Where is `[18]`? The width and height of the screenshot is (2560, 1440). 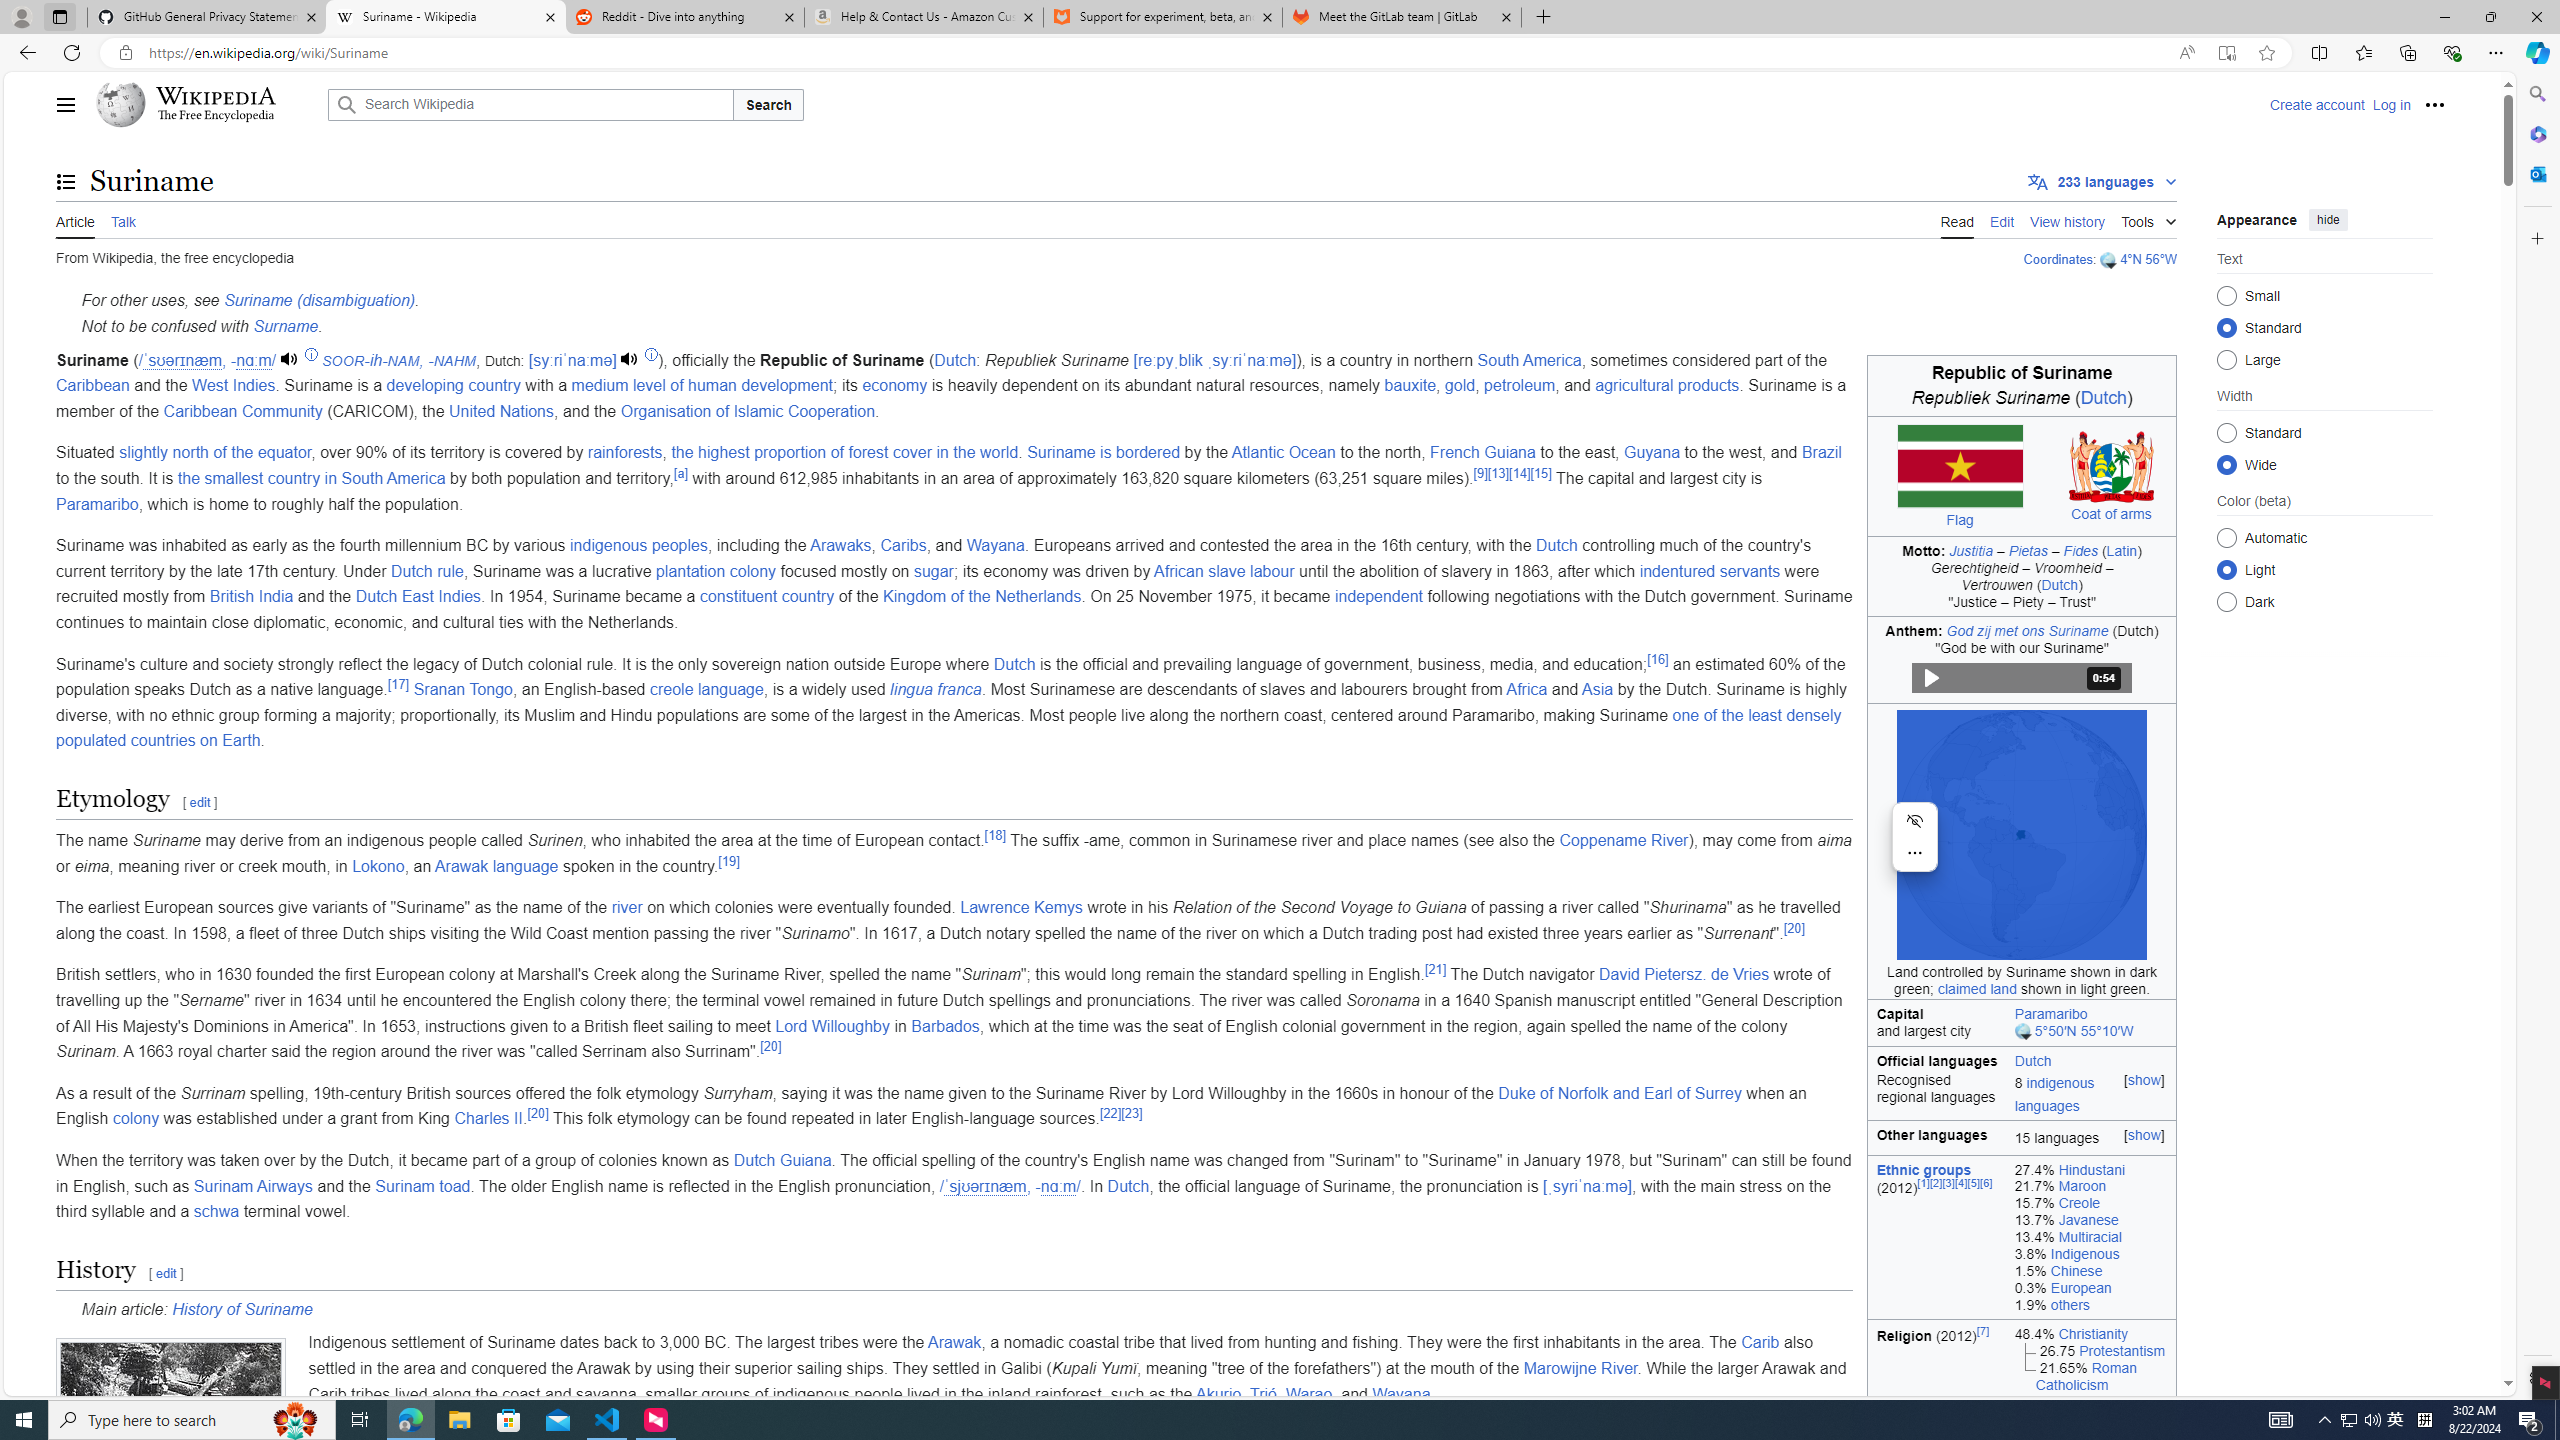 [18] is located at coordinates (994, 834).